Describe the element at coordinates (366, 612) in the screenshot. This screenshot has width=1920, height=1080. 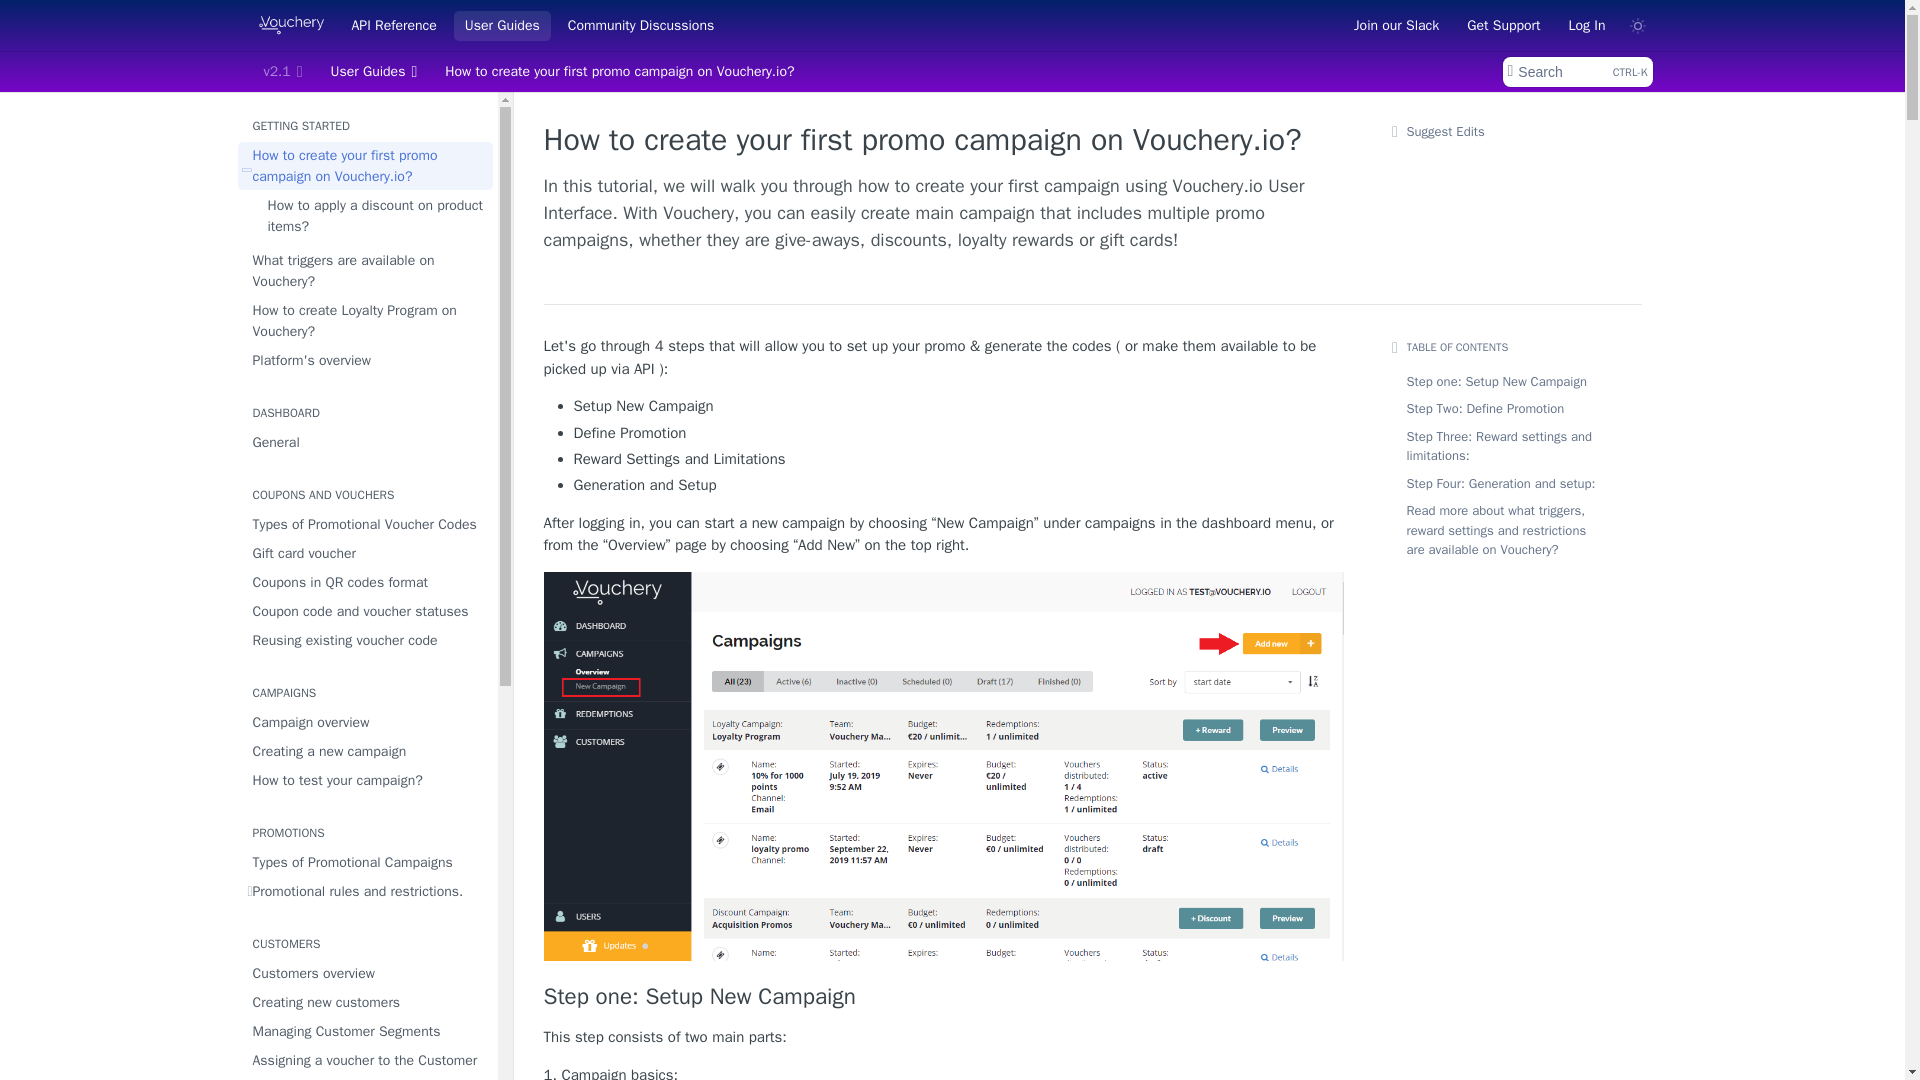
I see `Coupon code and voucher statuses` at that location.